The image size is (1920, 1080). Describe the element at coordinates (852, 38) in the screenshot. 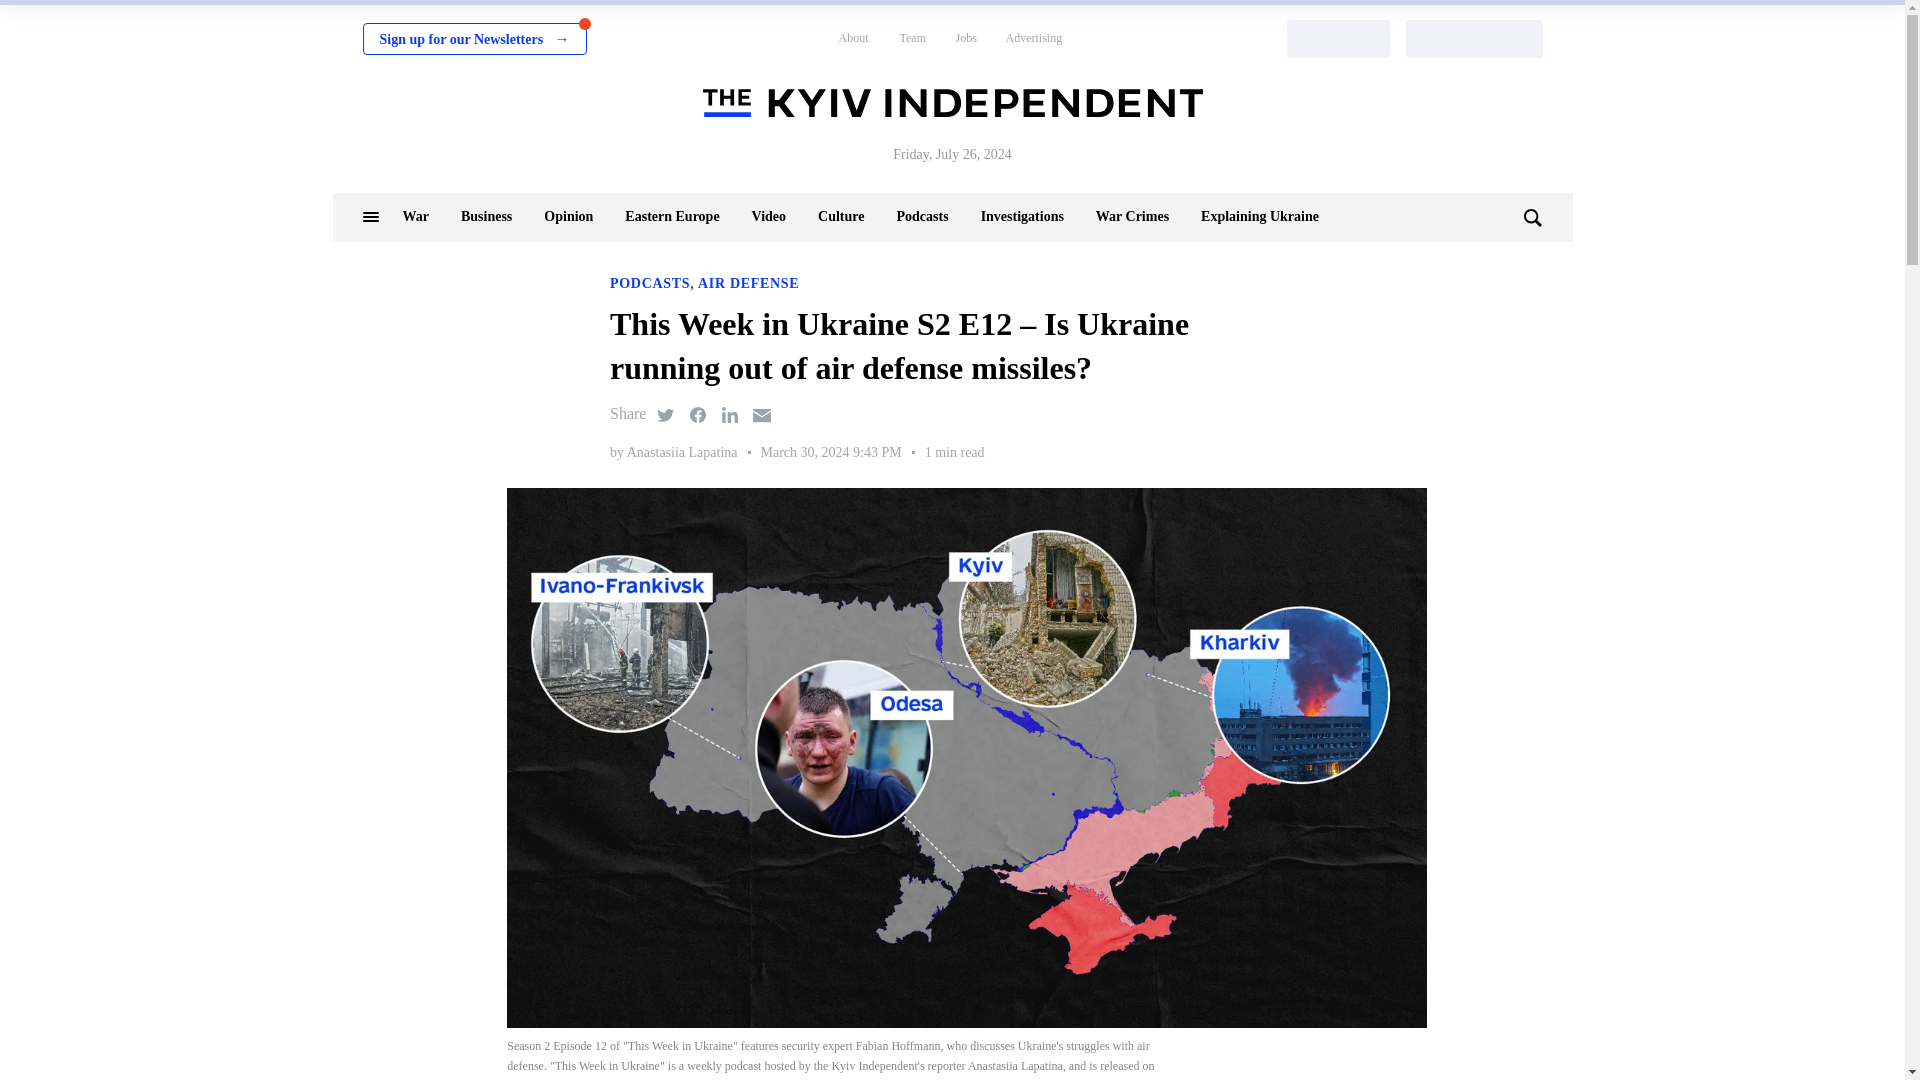

I see `About` at that location.